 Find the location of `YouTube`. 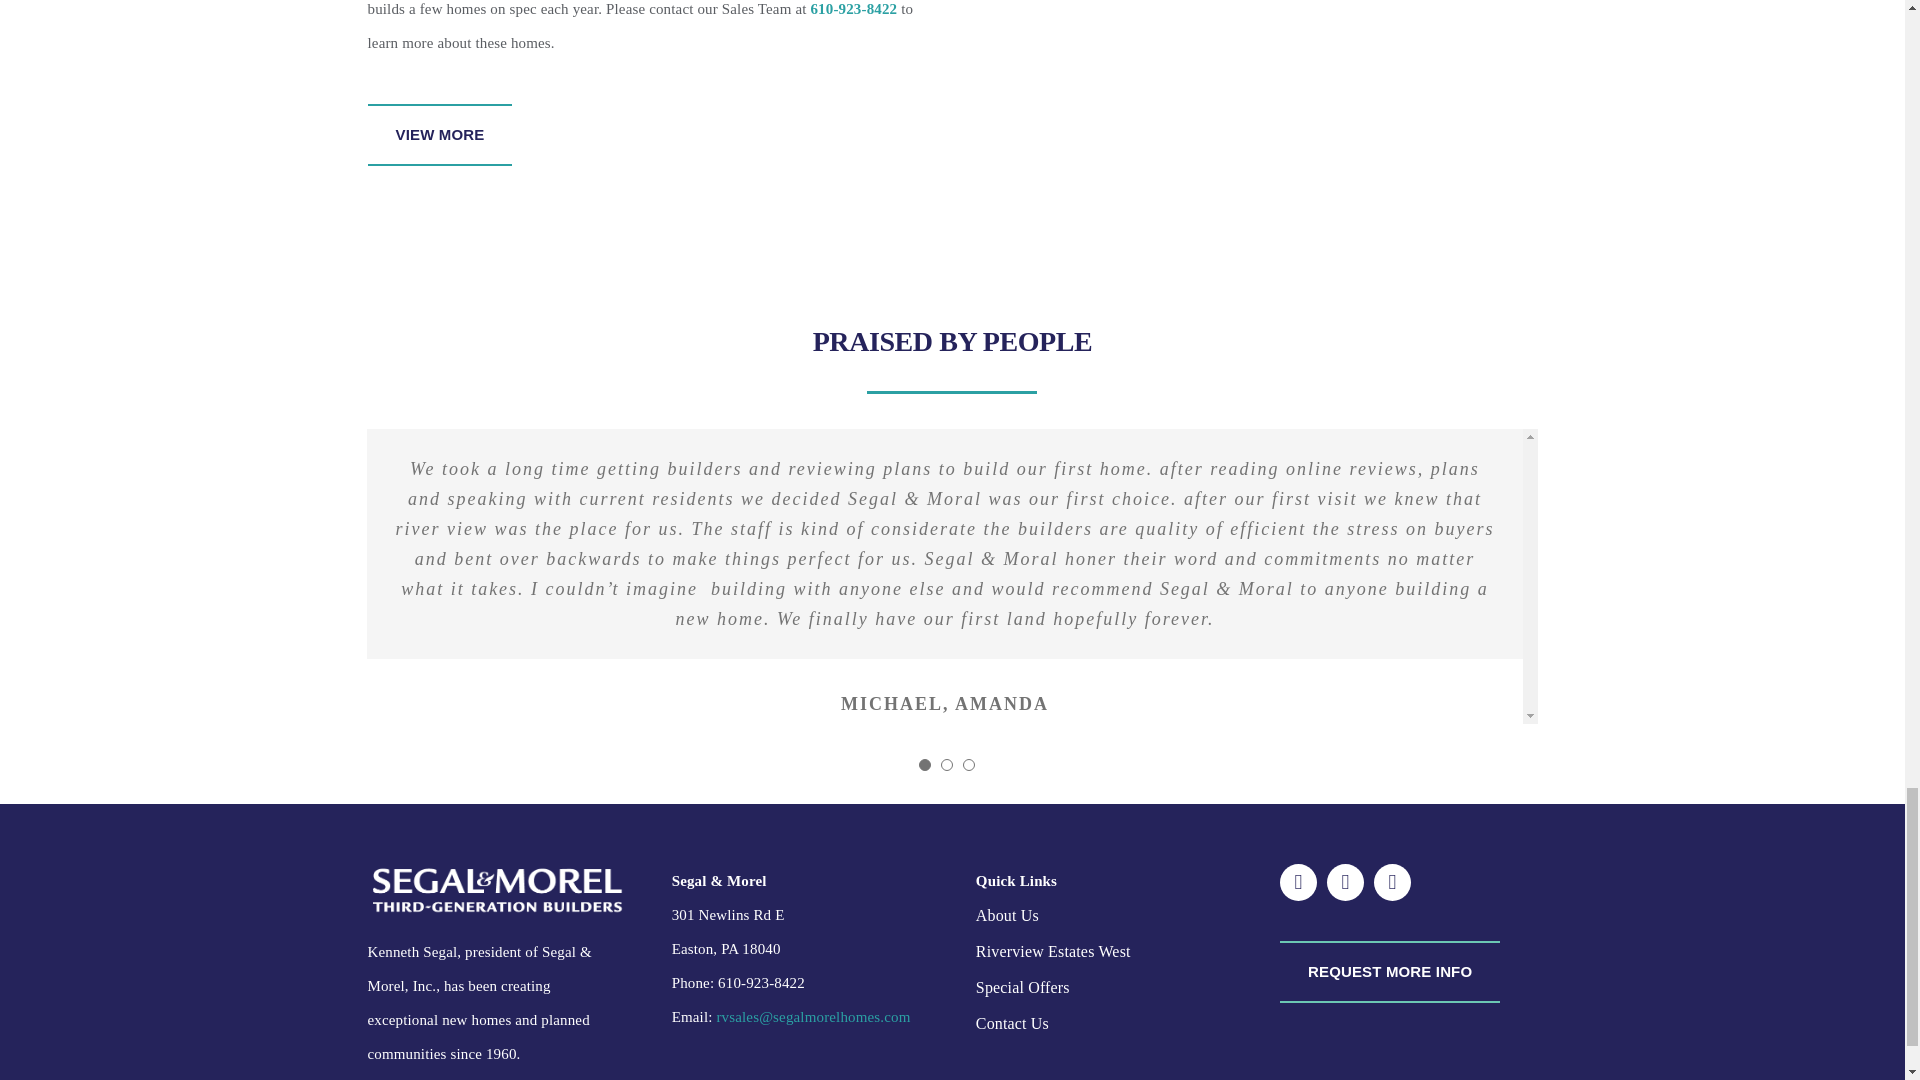

YouTube is located at coordinates (1392, 882).